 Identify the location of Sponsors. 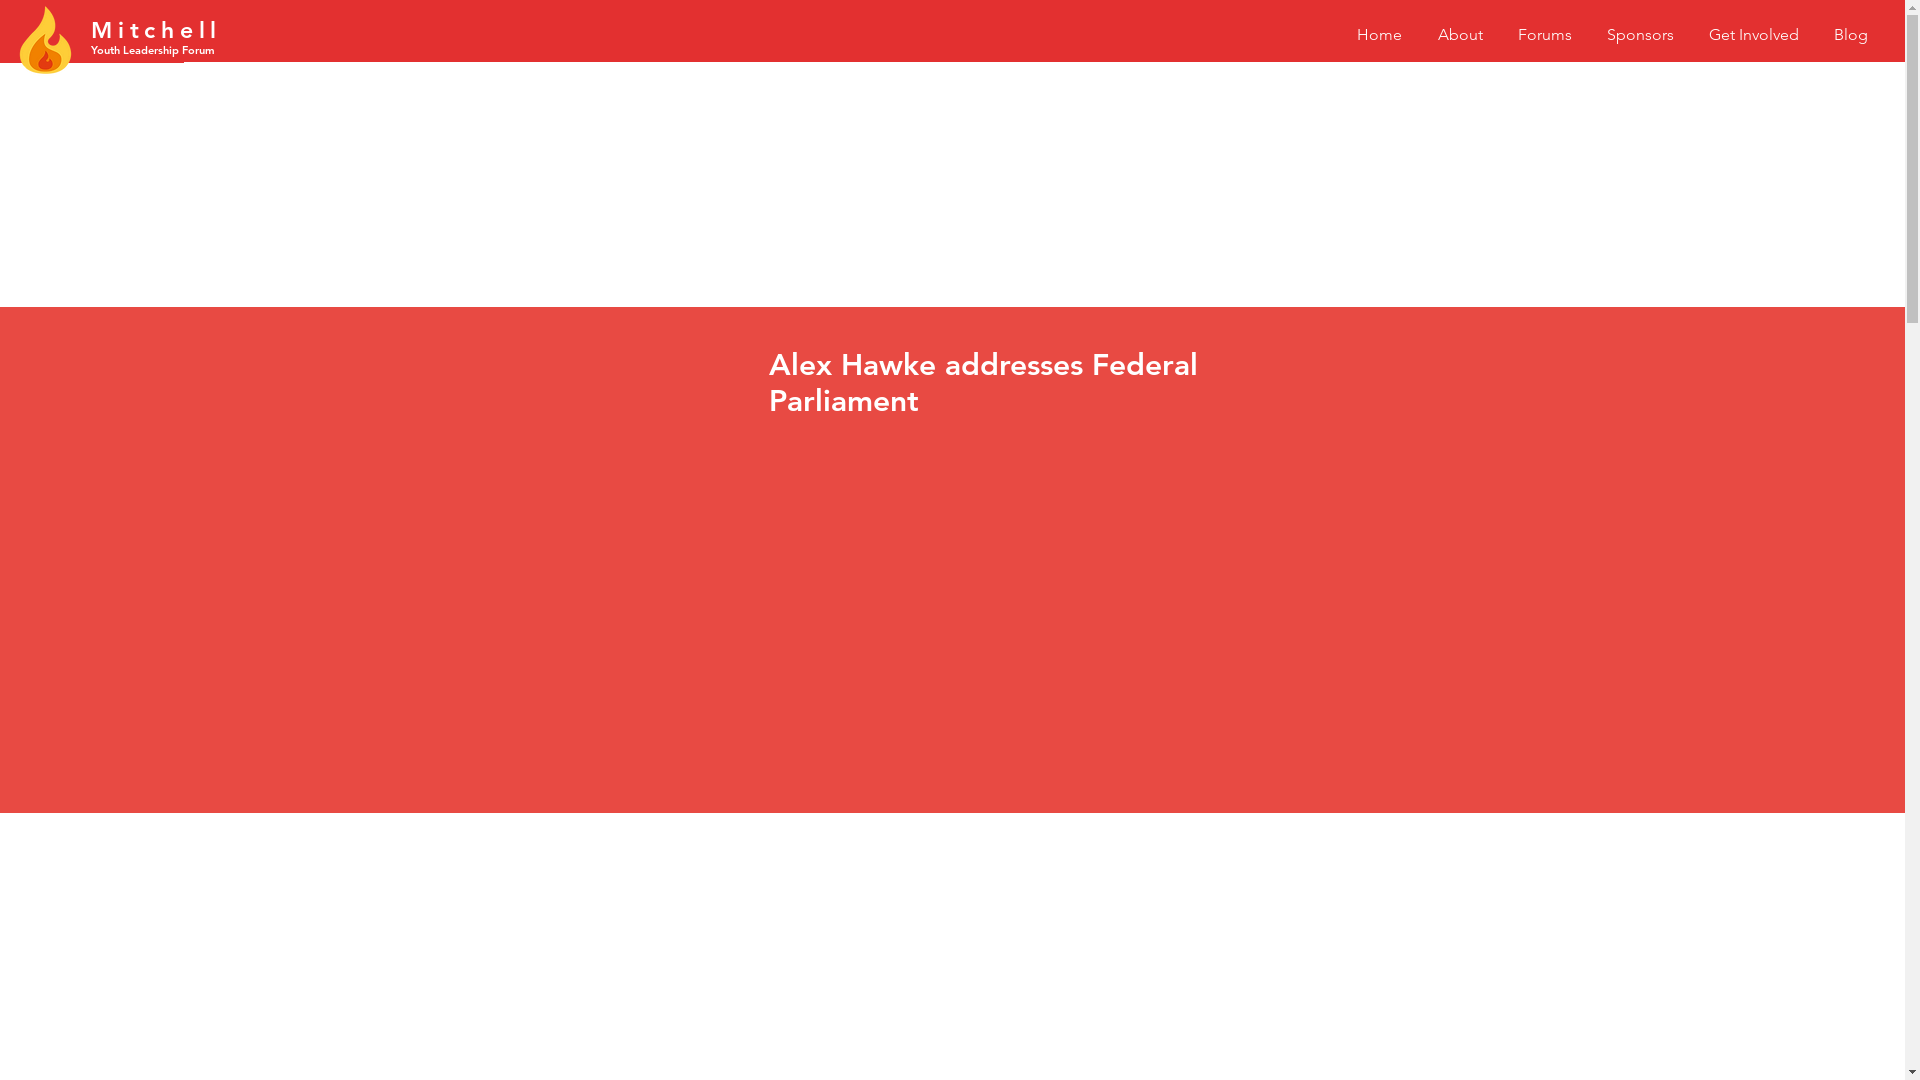
(1640, 34).